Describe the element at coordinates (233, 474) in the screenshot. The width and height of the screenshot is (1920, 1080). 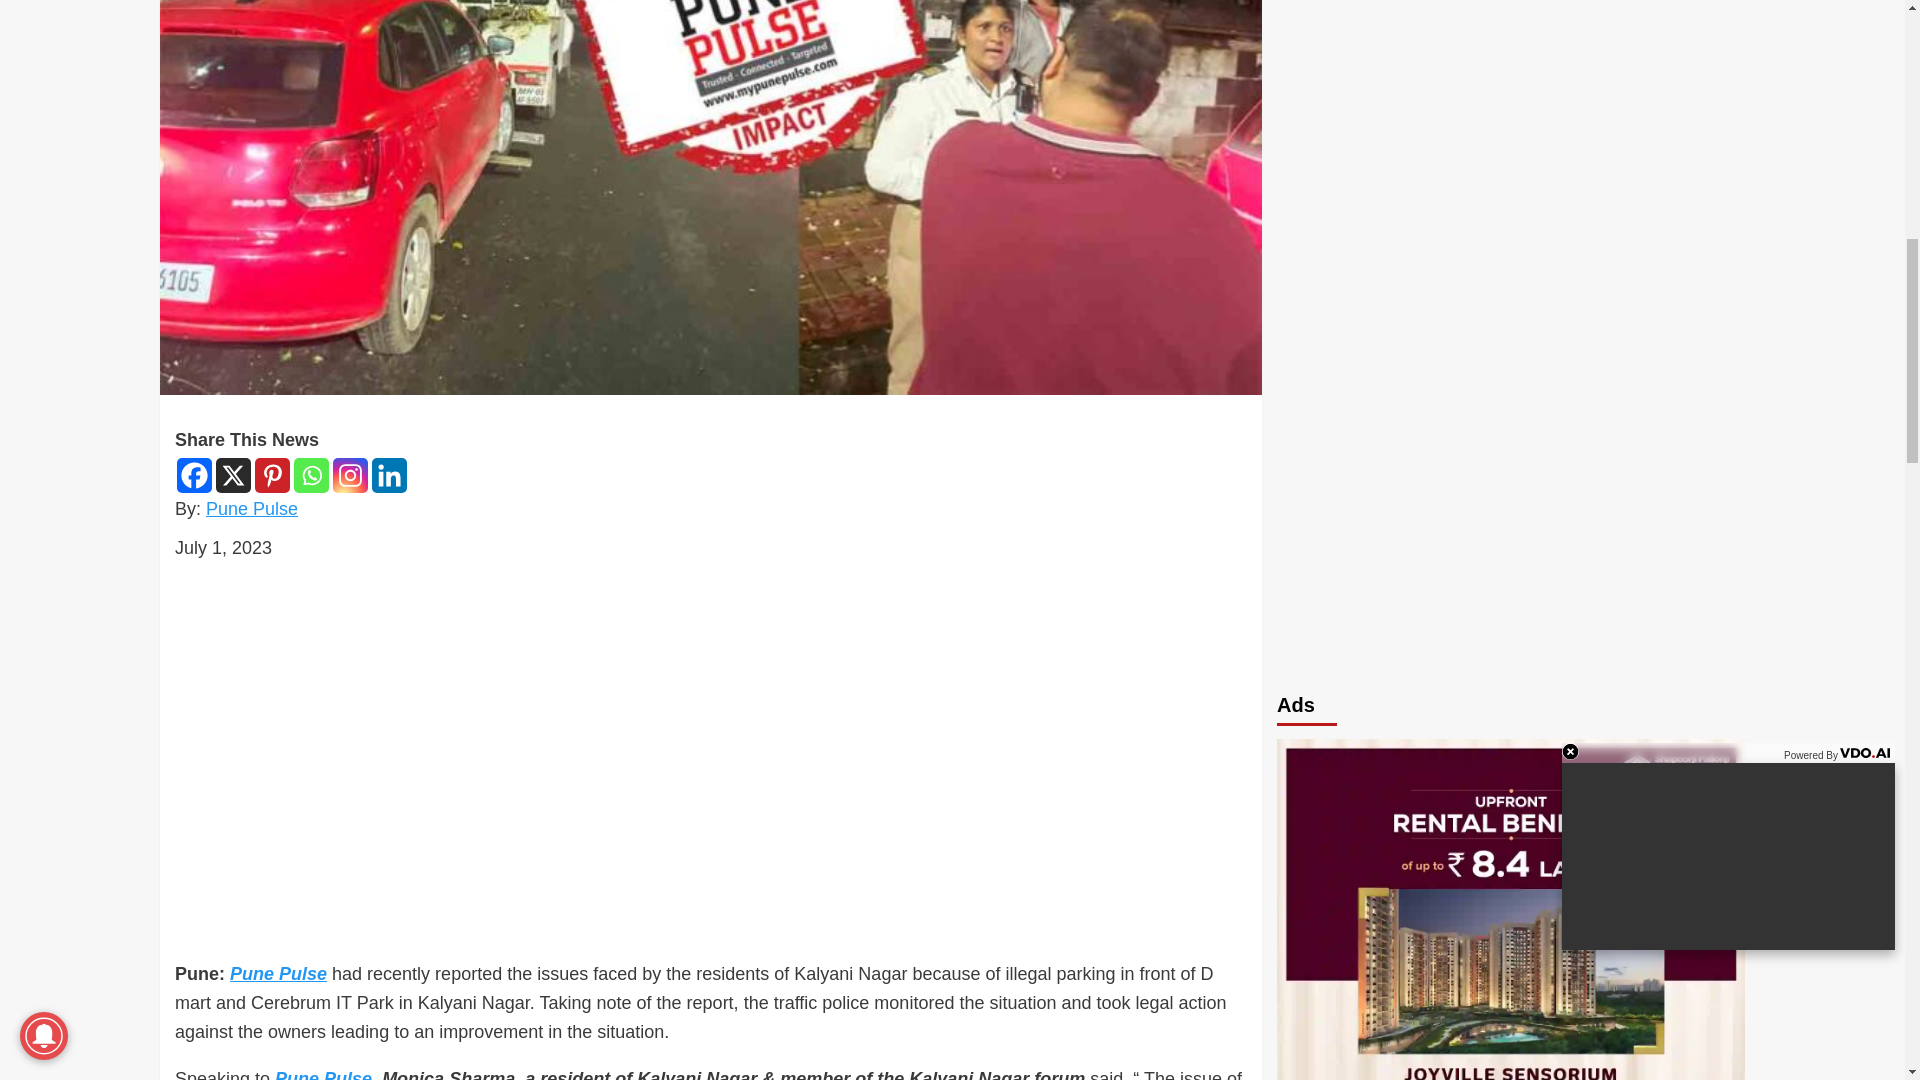
I see `X` at that location.